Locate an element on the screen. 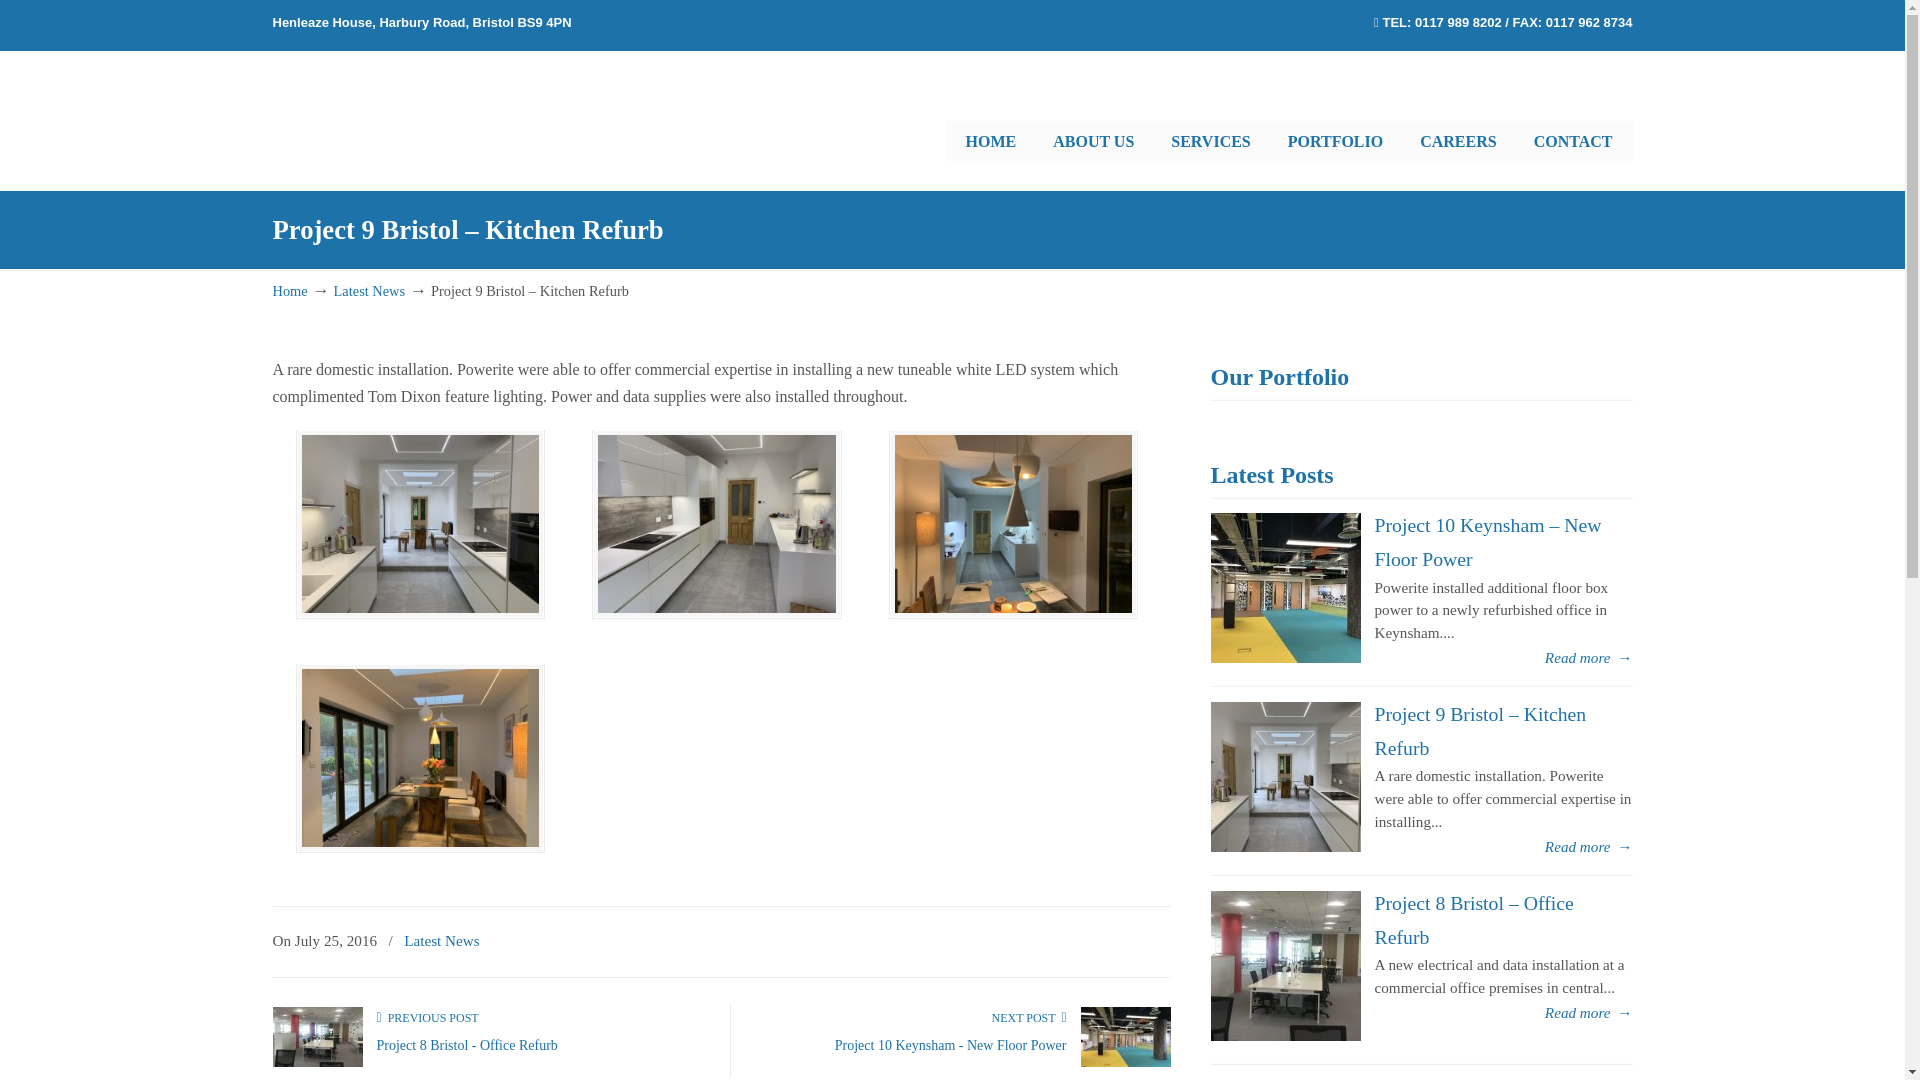 Image resolution: width=1920 pixels, height=1080 pixels. Project 8 Bristol - Office Refurb is located at coordinates (466, 1045).